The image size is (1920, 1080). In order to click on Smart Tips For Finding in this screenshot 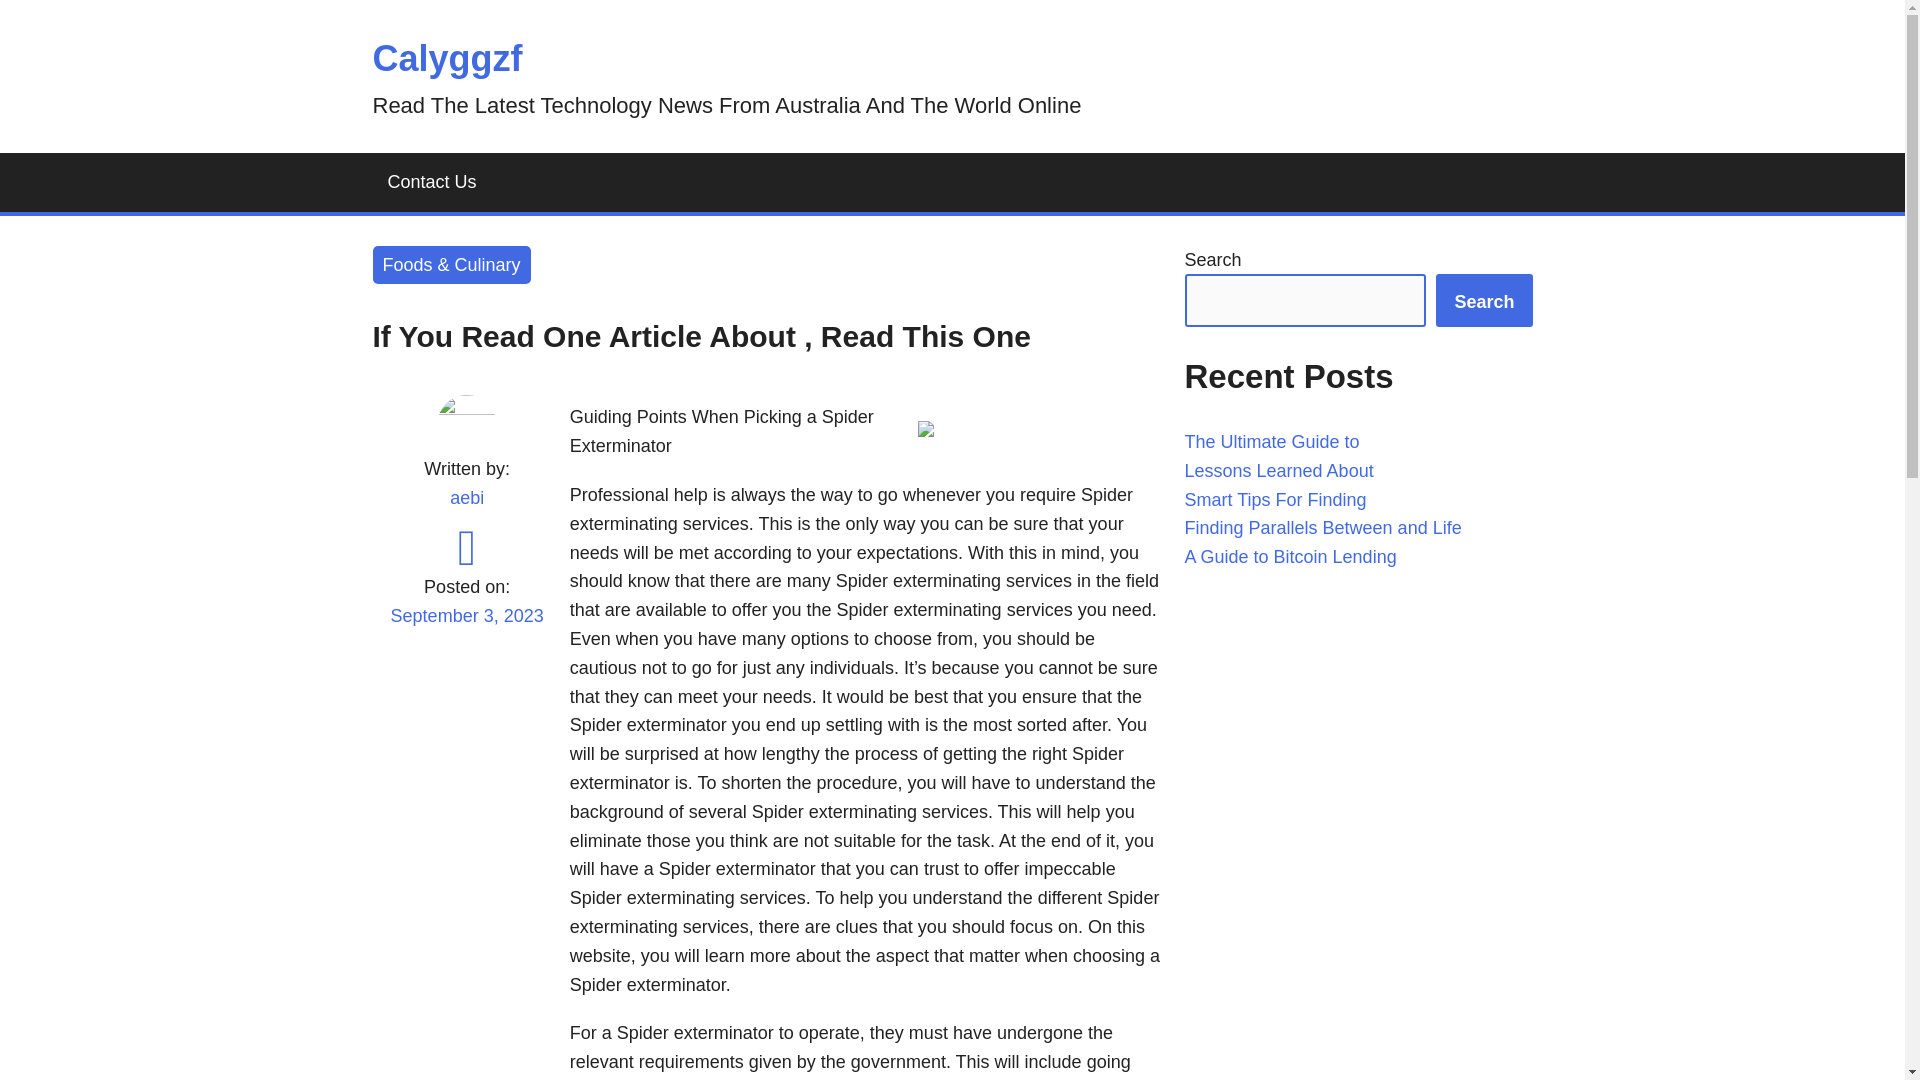, I will do `click(1274, 500)`.